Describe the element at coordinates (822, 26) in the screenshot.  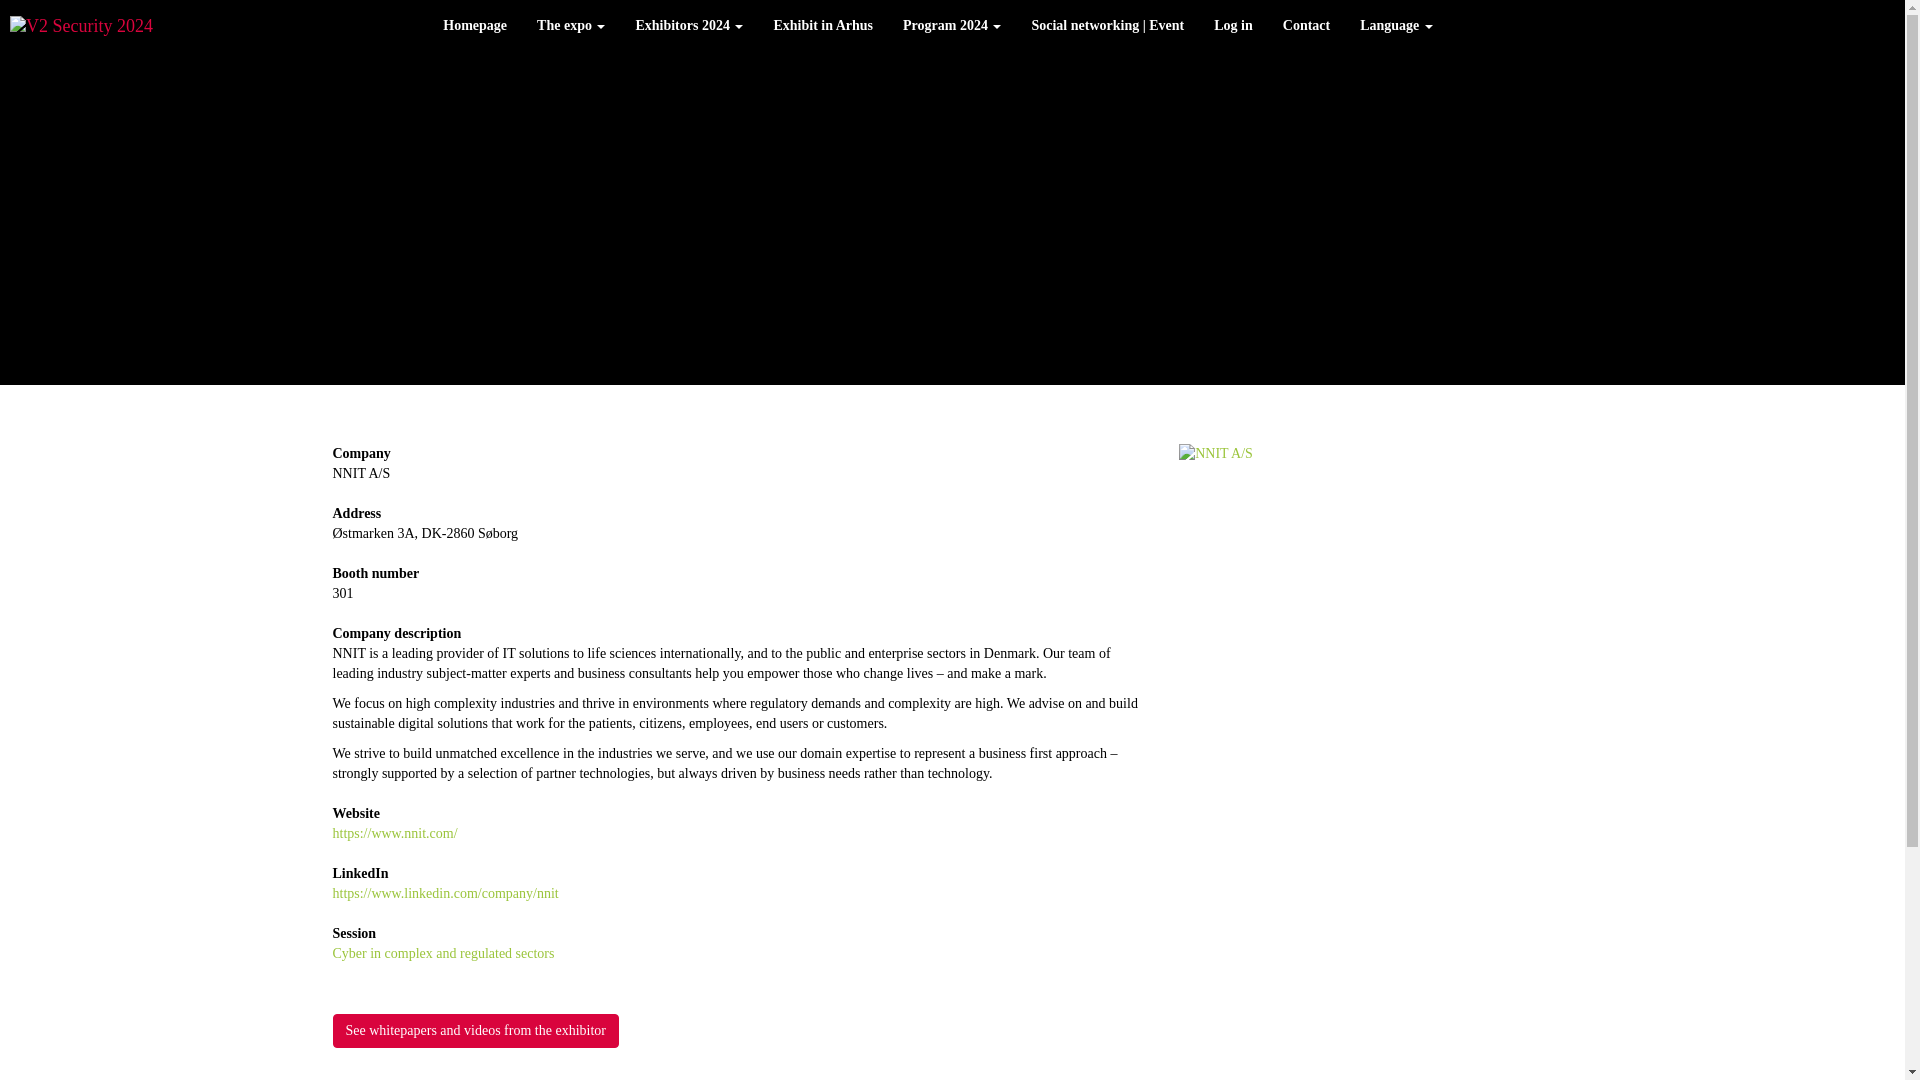
I see `Exhibit in Arhus` at that location.